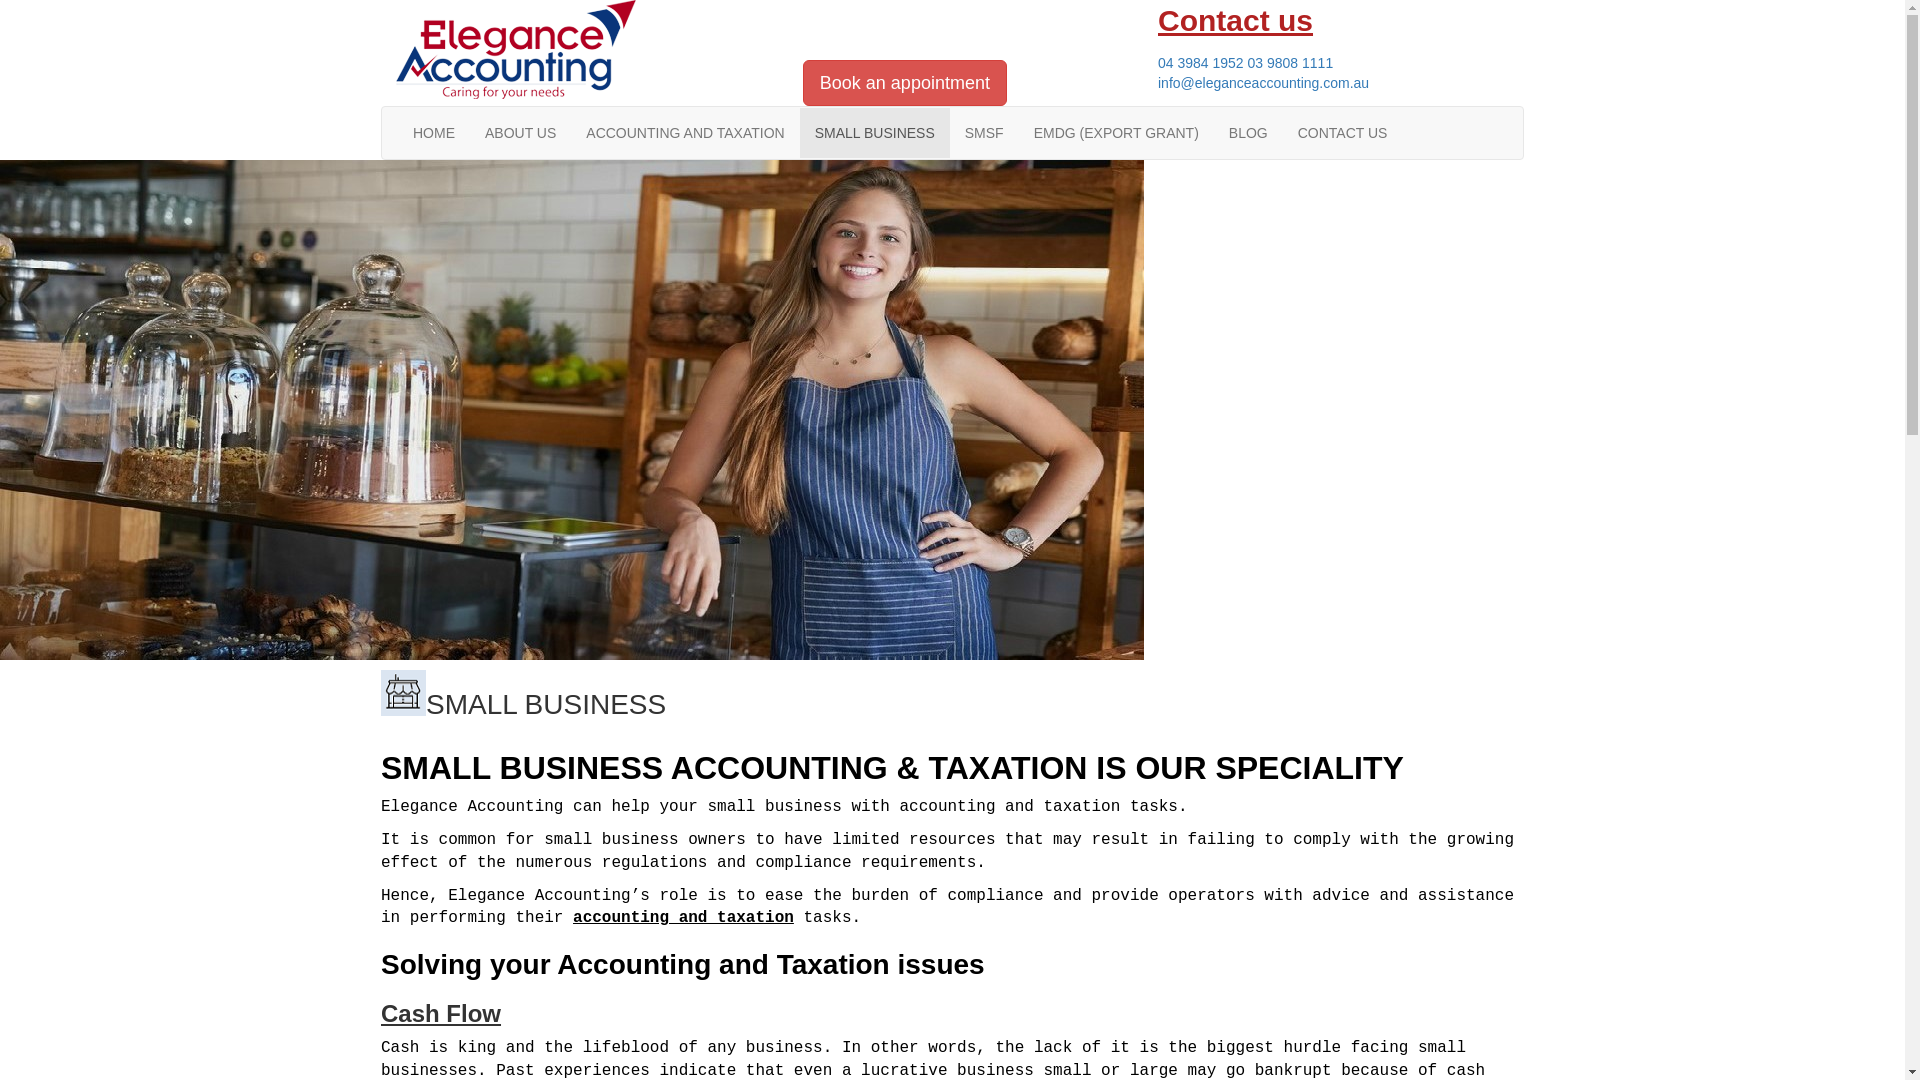 The image size is (1920, 1080). Describe the element at coordinates (1334, 36) in the screenshot. I see `Contact us` at that location.